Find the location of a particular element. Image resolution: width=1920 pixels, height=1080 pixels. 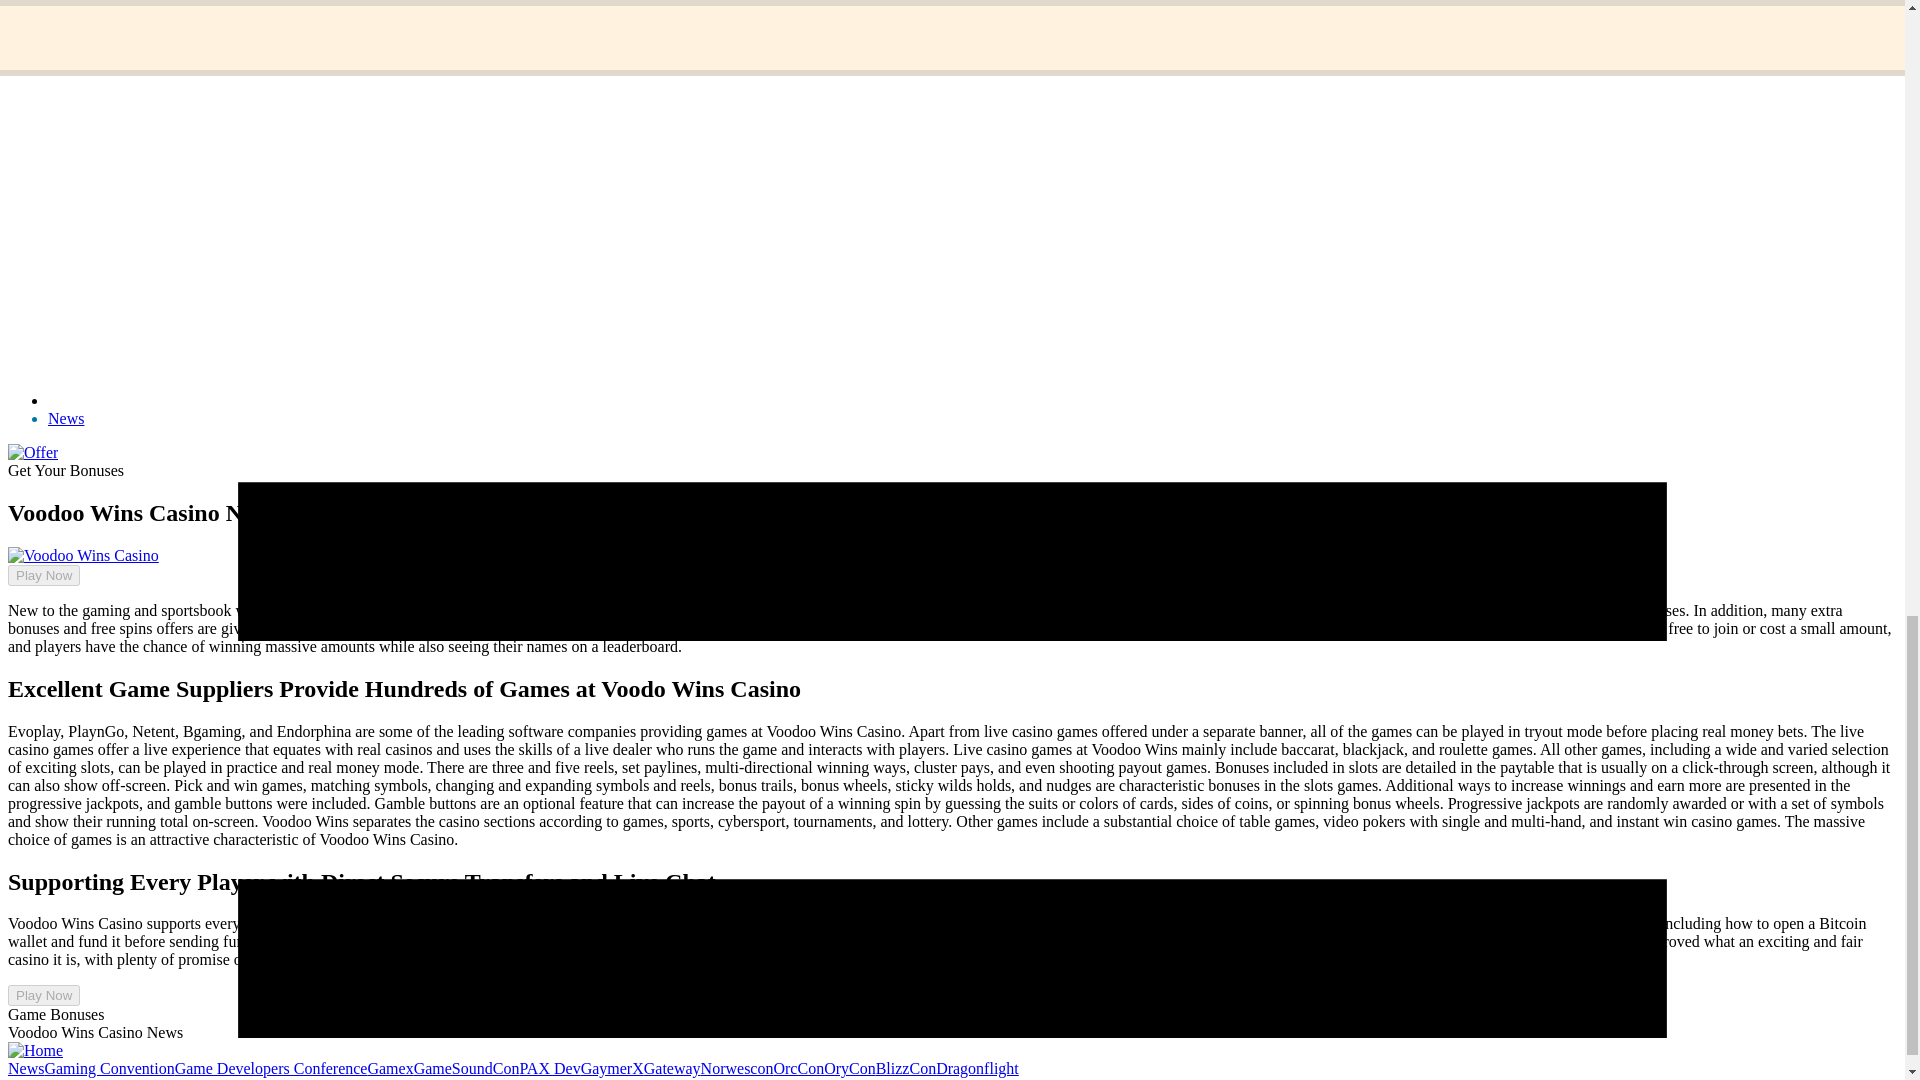

Play Now is located at coordinates (44, 575).